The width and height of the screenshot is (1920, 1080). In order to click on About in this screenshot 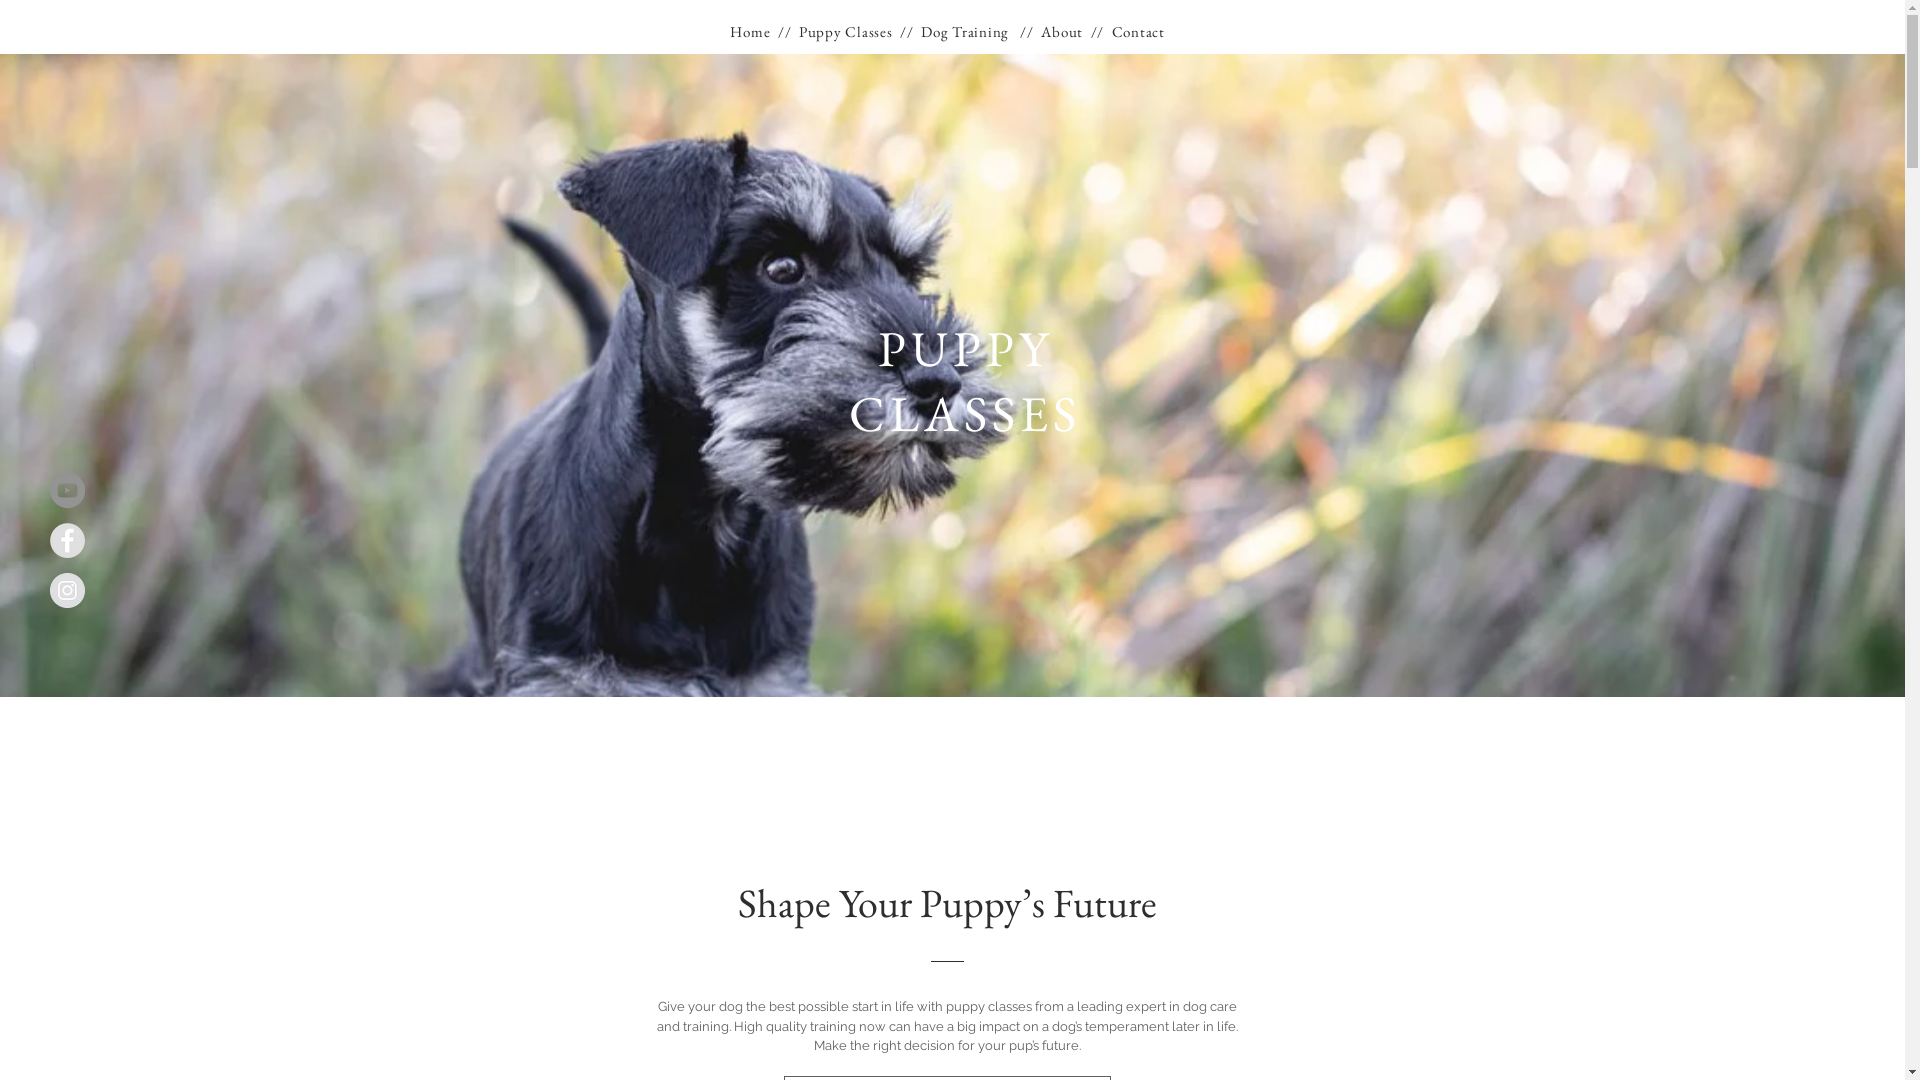, I will do `click(1064, 32)`.